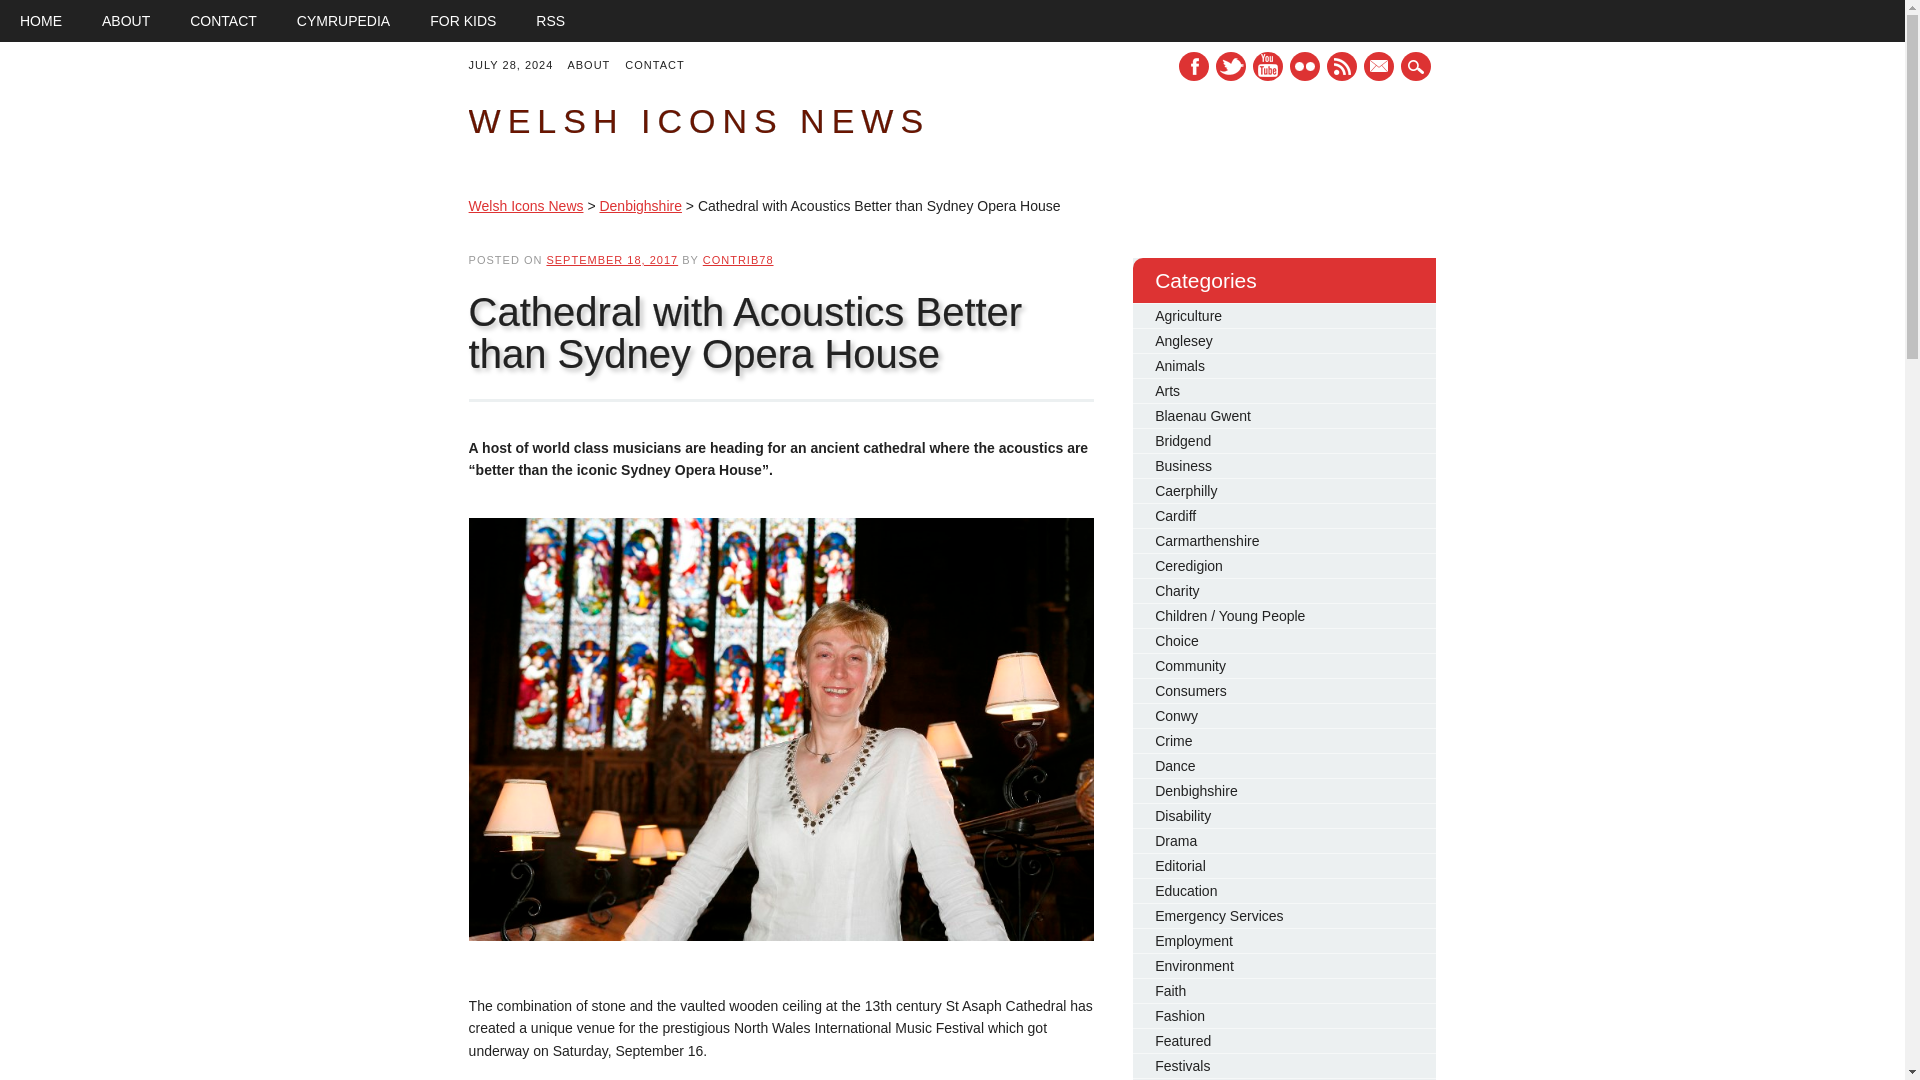  What do you see at coordinates (611, 259) in the screenshot?
I see `10:21 am` at bounding box center [611, 259].